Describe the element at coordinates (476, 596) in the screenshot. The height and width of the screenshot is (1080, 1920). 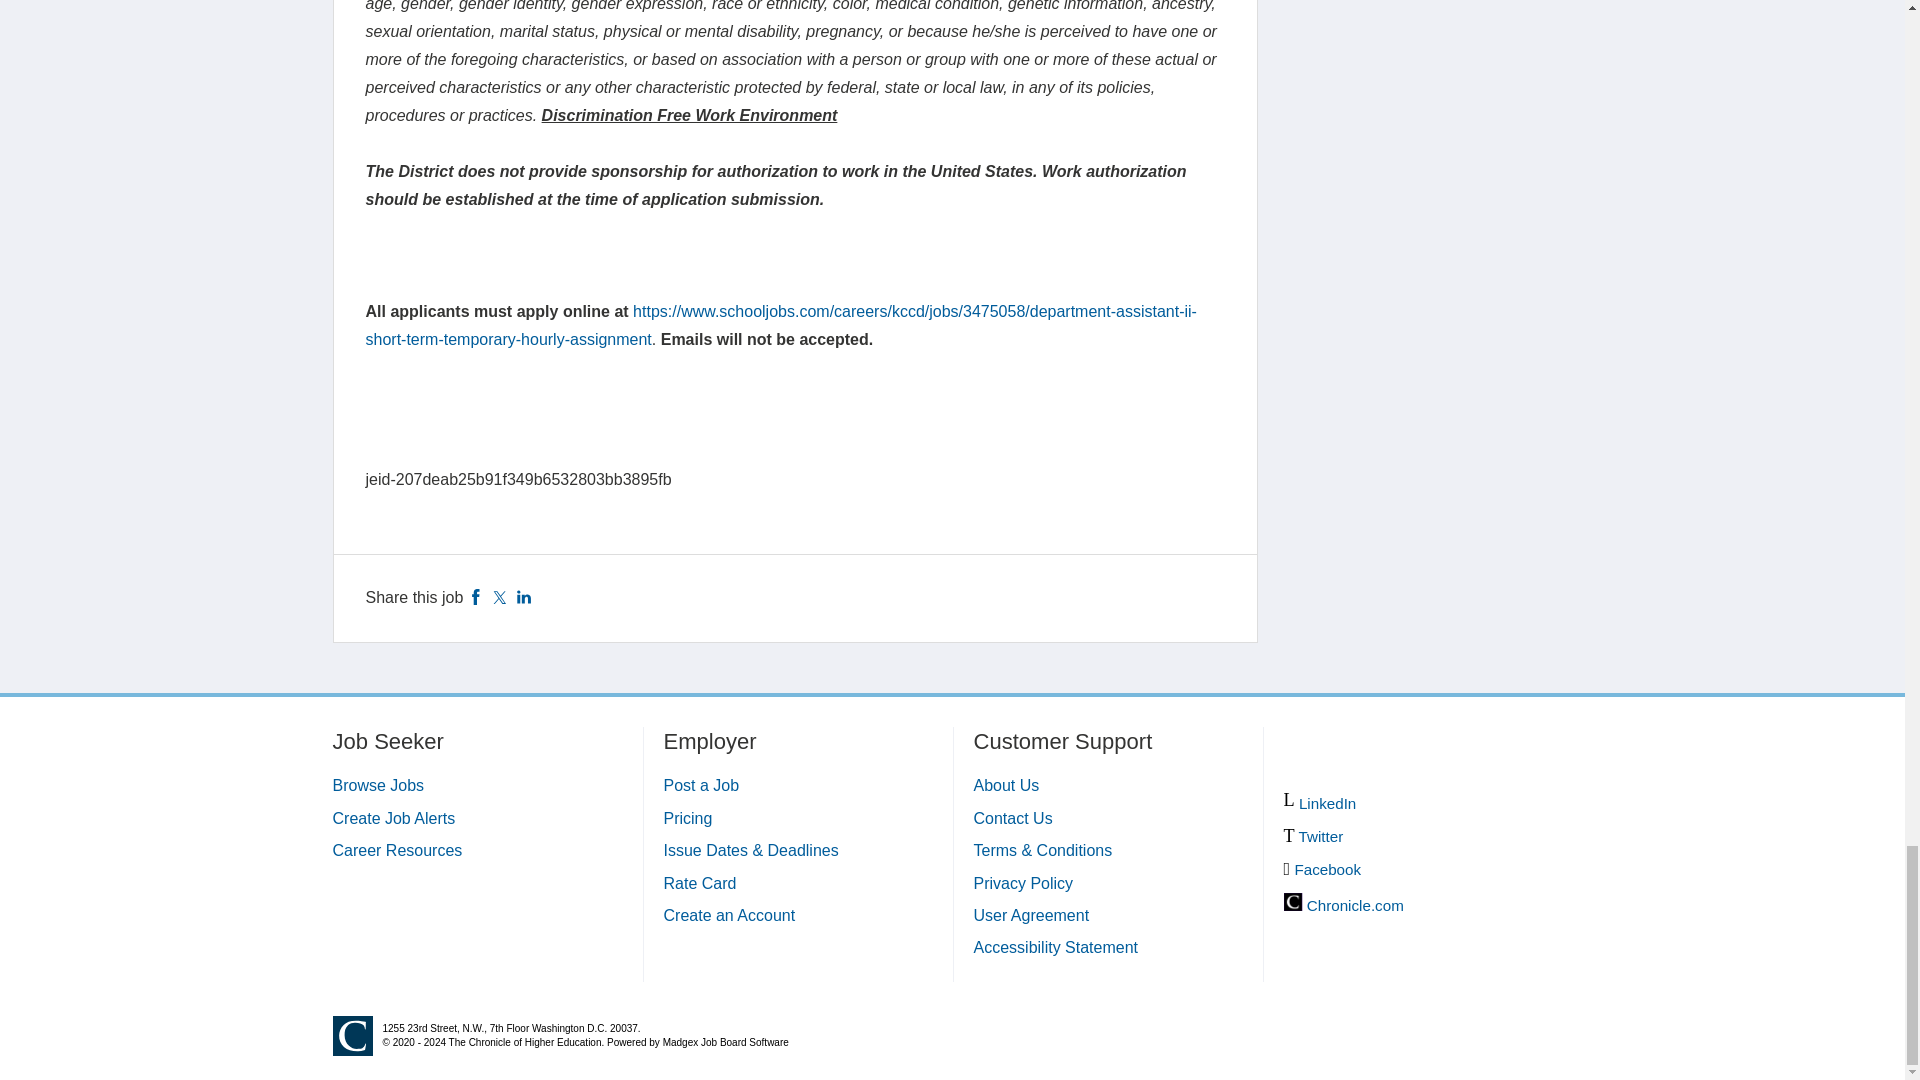
I see `Facebook` at that location.